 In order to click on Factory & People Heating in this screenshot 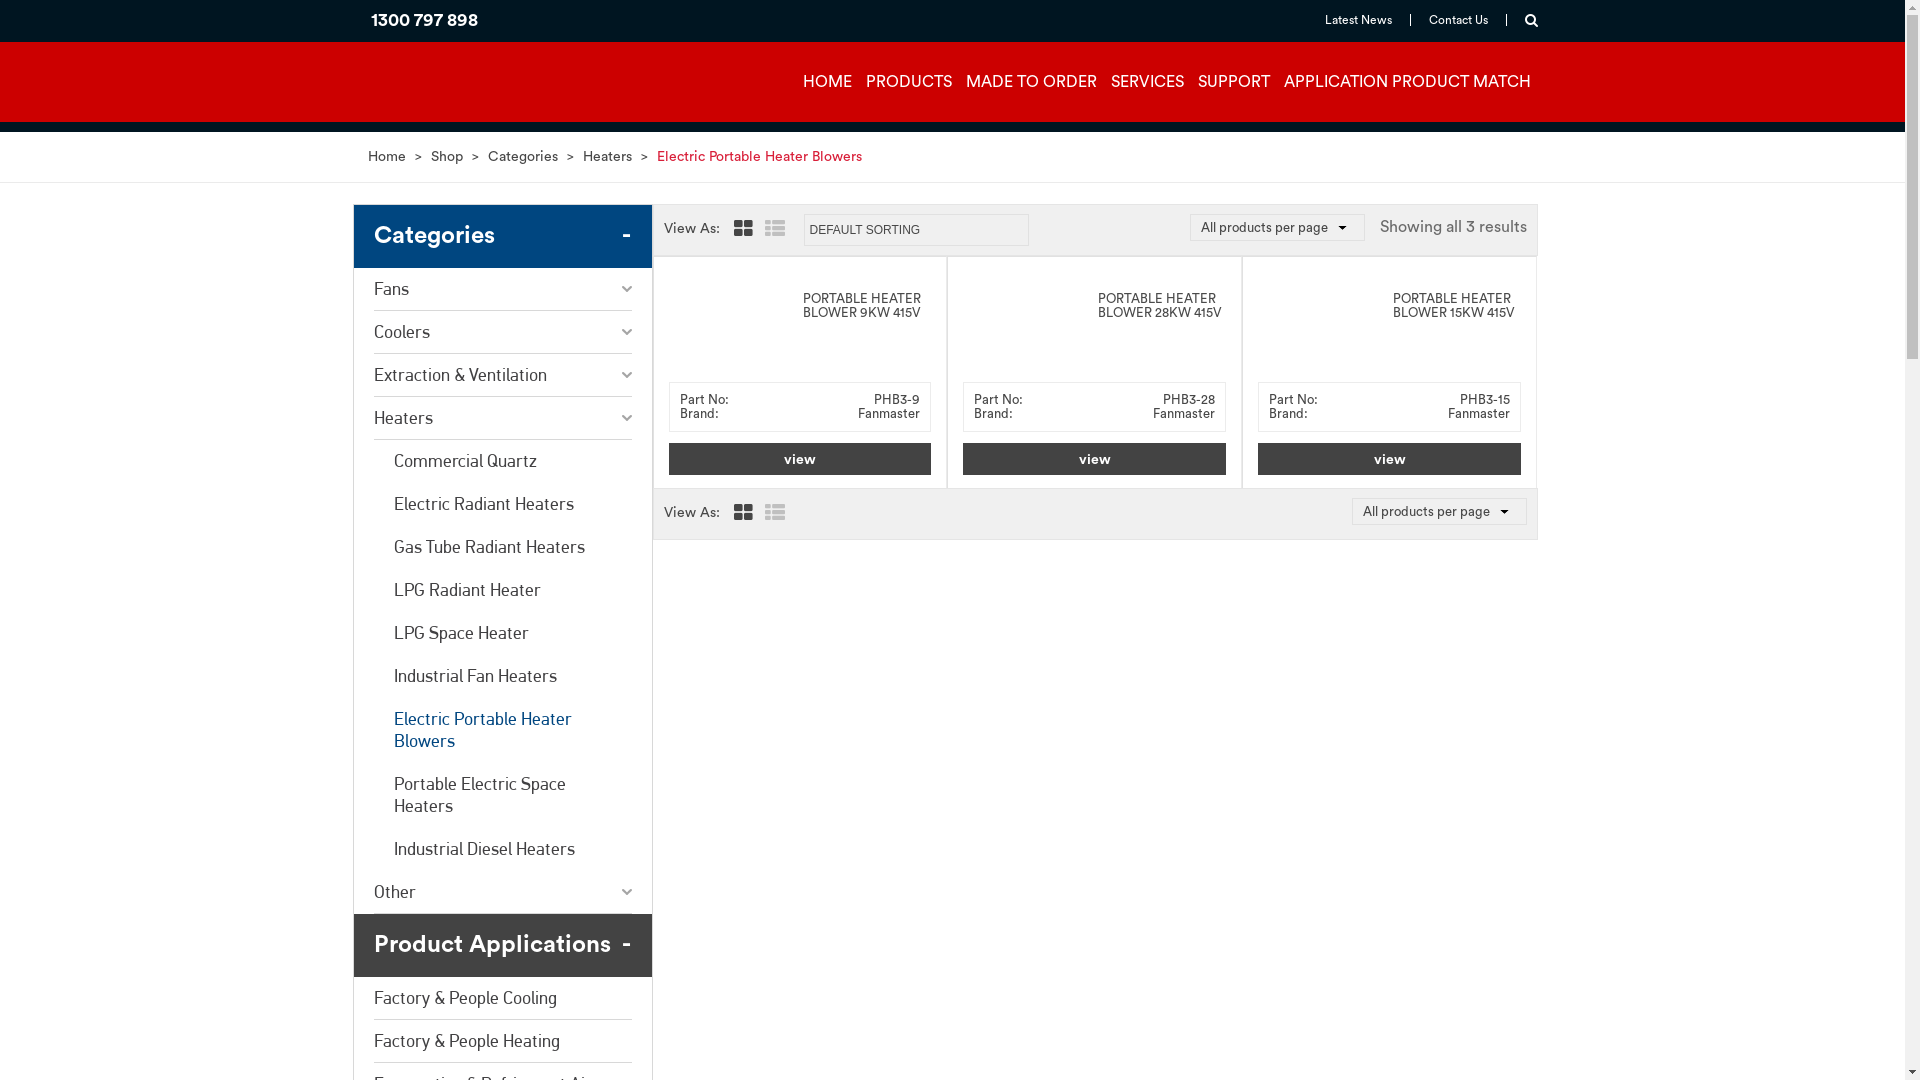, I will do `click(503, 1042)`.